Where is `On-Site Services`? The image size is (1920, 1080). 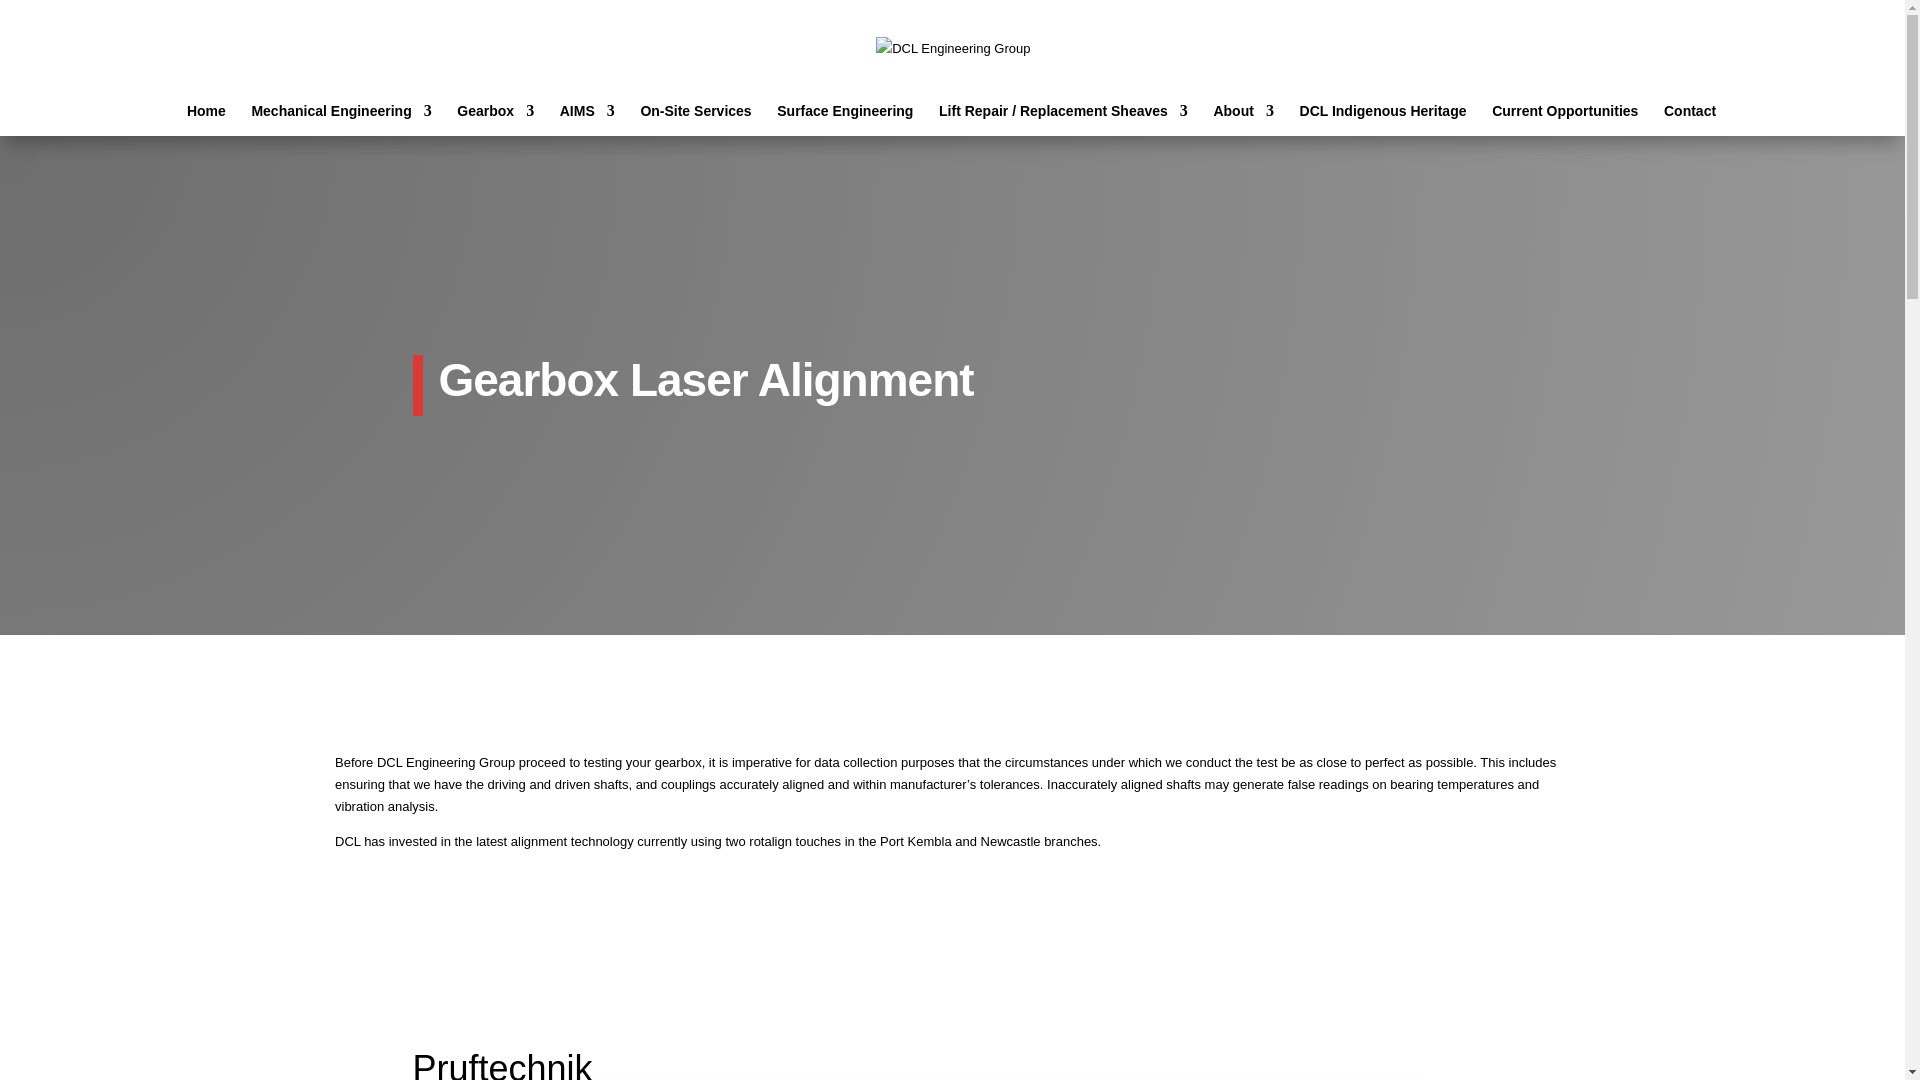
On-Site Services is located at coordinates (696, 120).